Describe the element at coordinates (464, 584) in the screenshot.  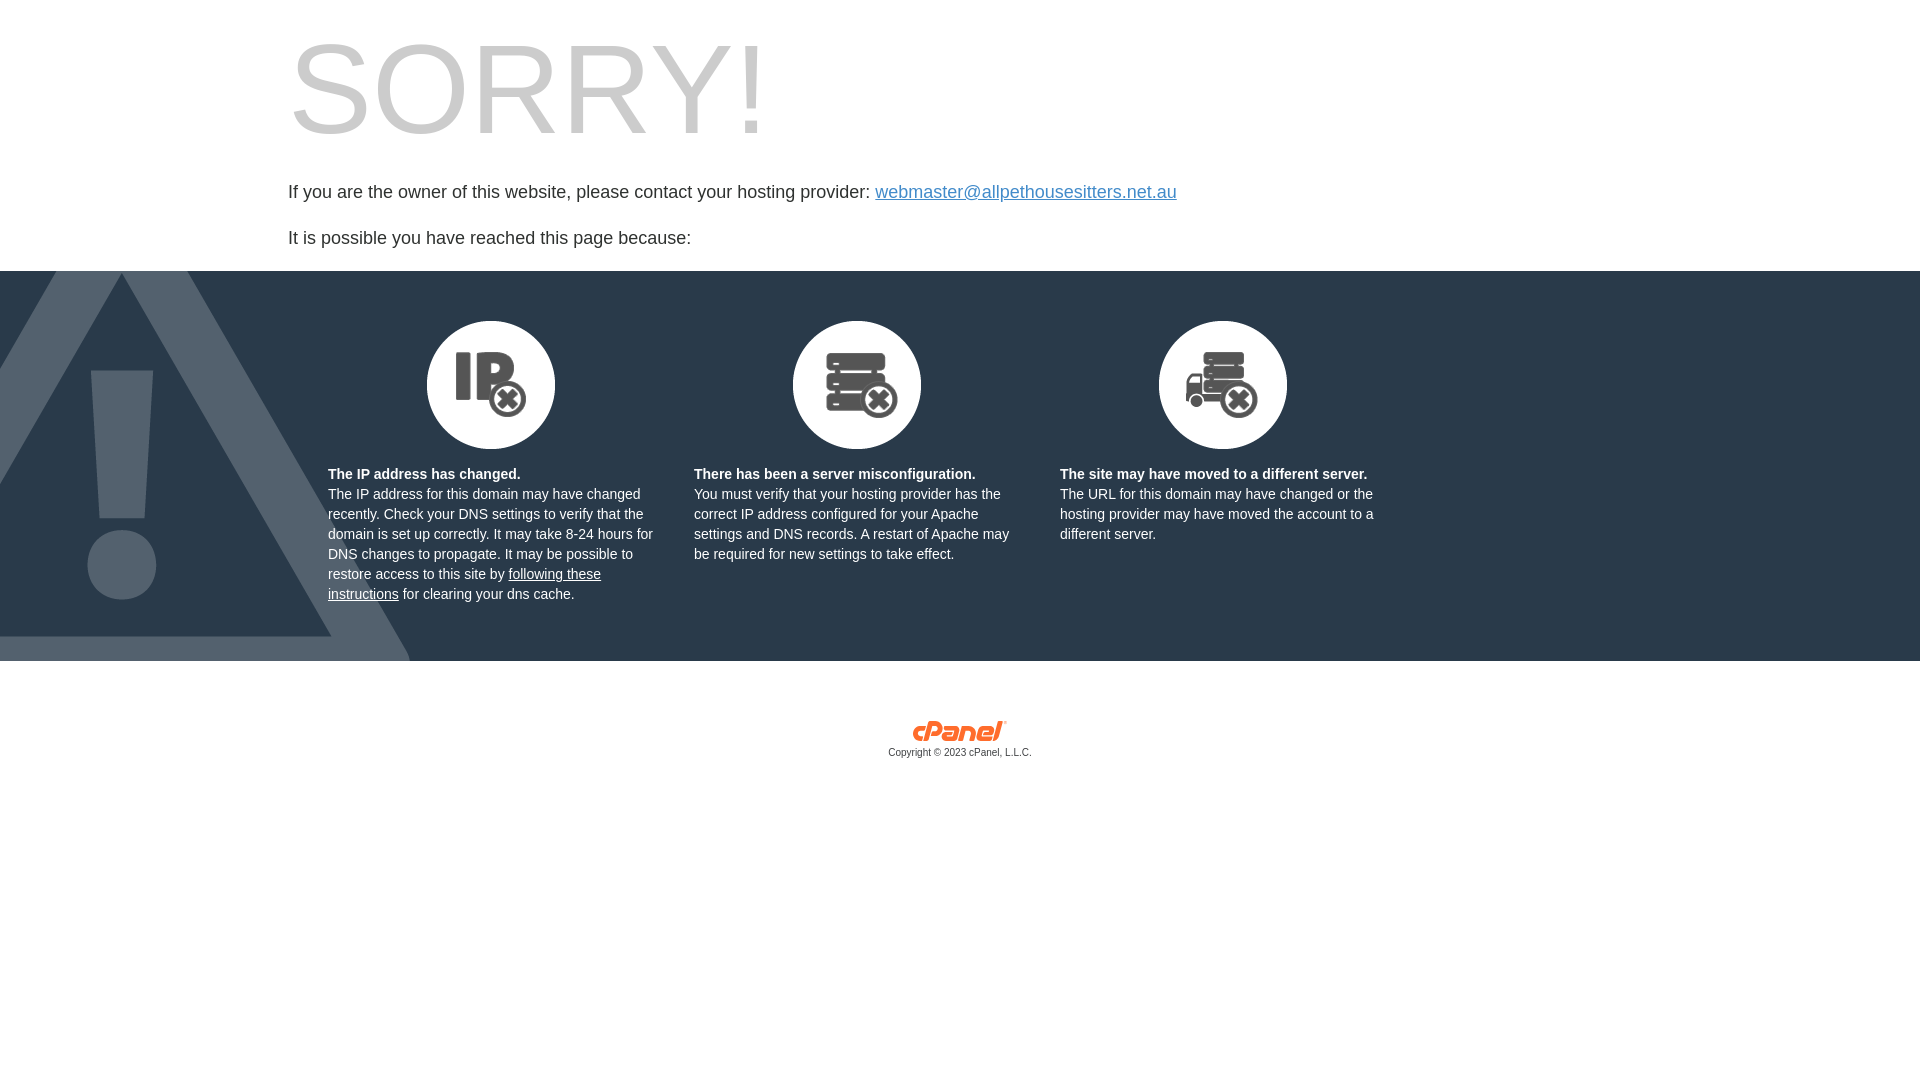
I see `following these instructions` at that location.